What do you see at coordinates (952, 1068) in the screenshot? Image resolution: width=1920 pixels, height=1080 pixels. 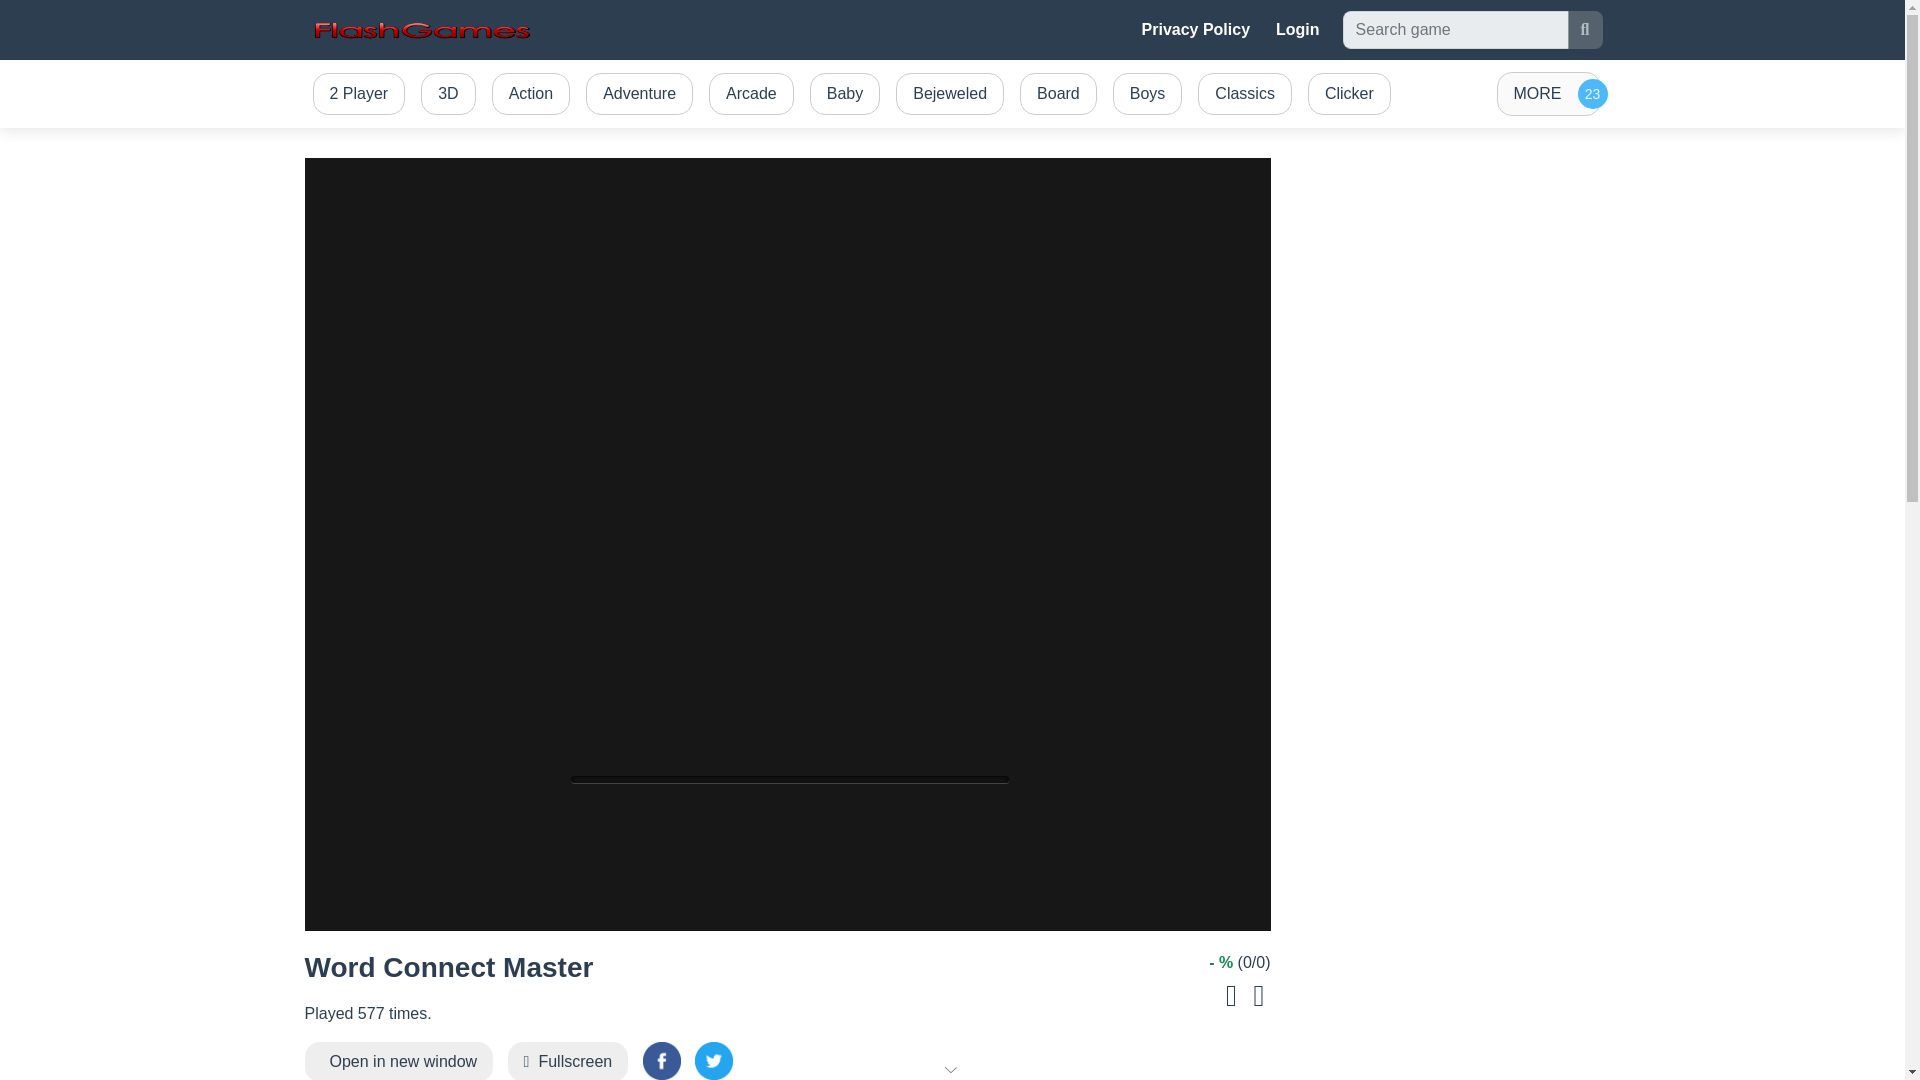 I see `Ad.Plus Advertising` at bounding box center [952, 1068].